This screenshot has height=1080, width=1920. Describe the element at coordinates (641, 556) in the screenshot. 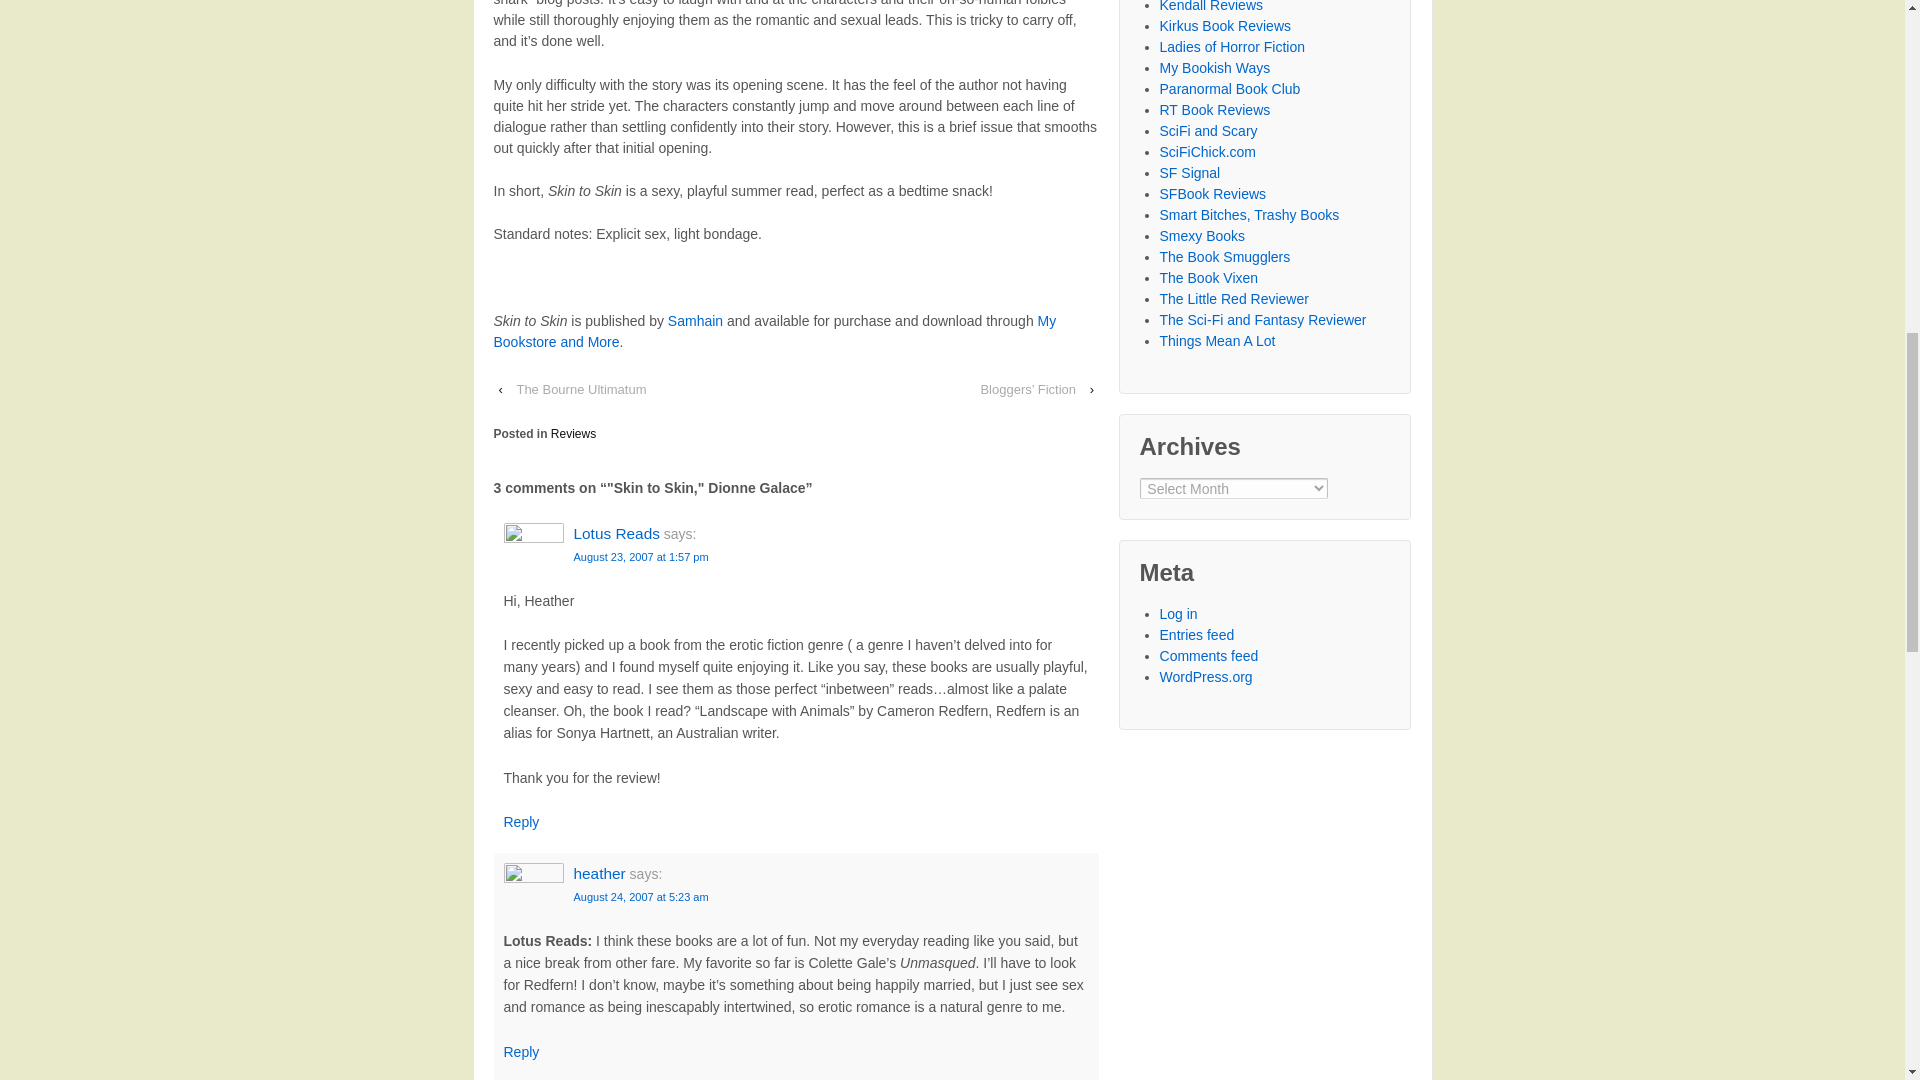

I see `August 23, 2007 at 1:57 pm` at that location.